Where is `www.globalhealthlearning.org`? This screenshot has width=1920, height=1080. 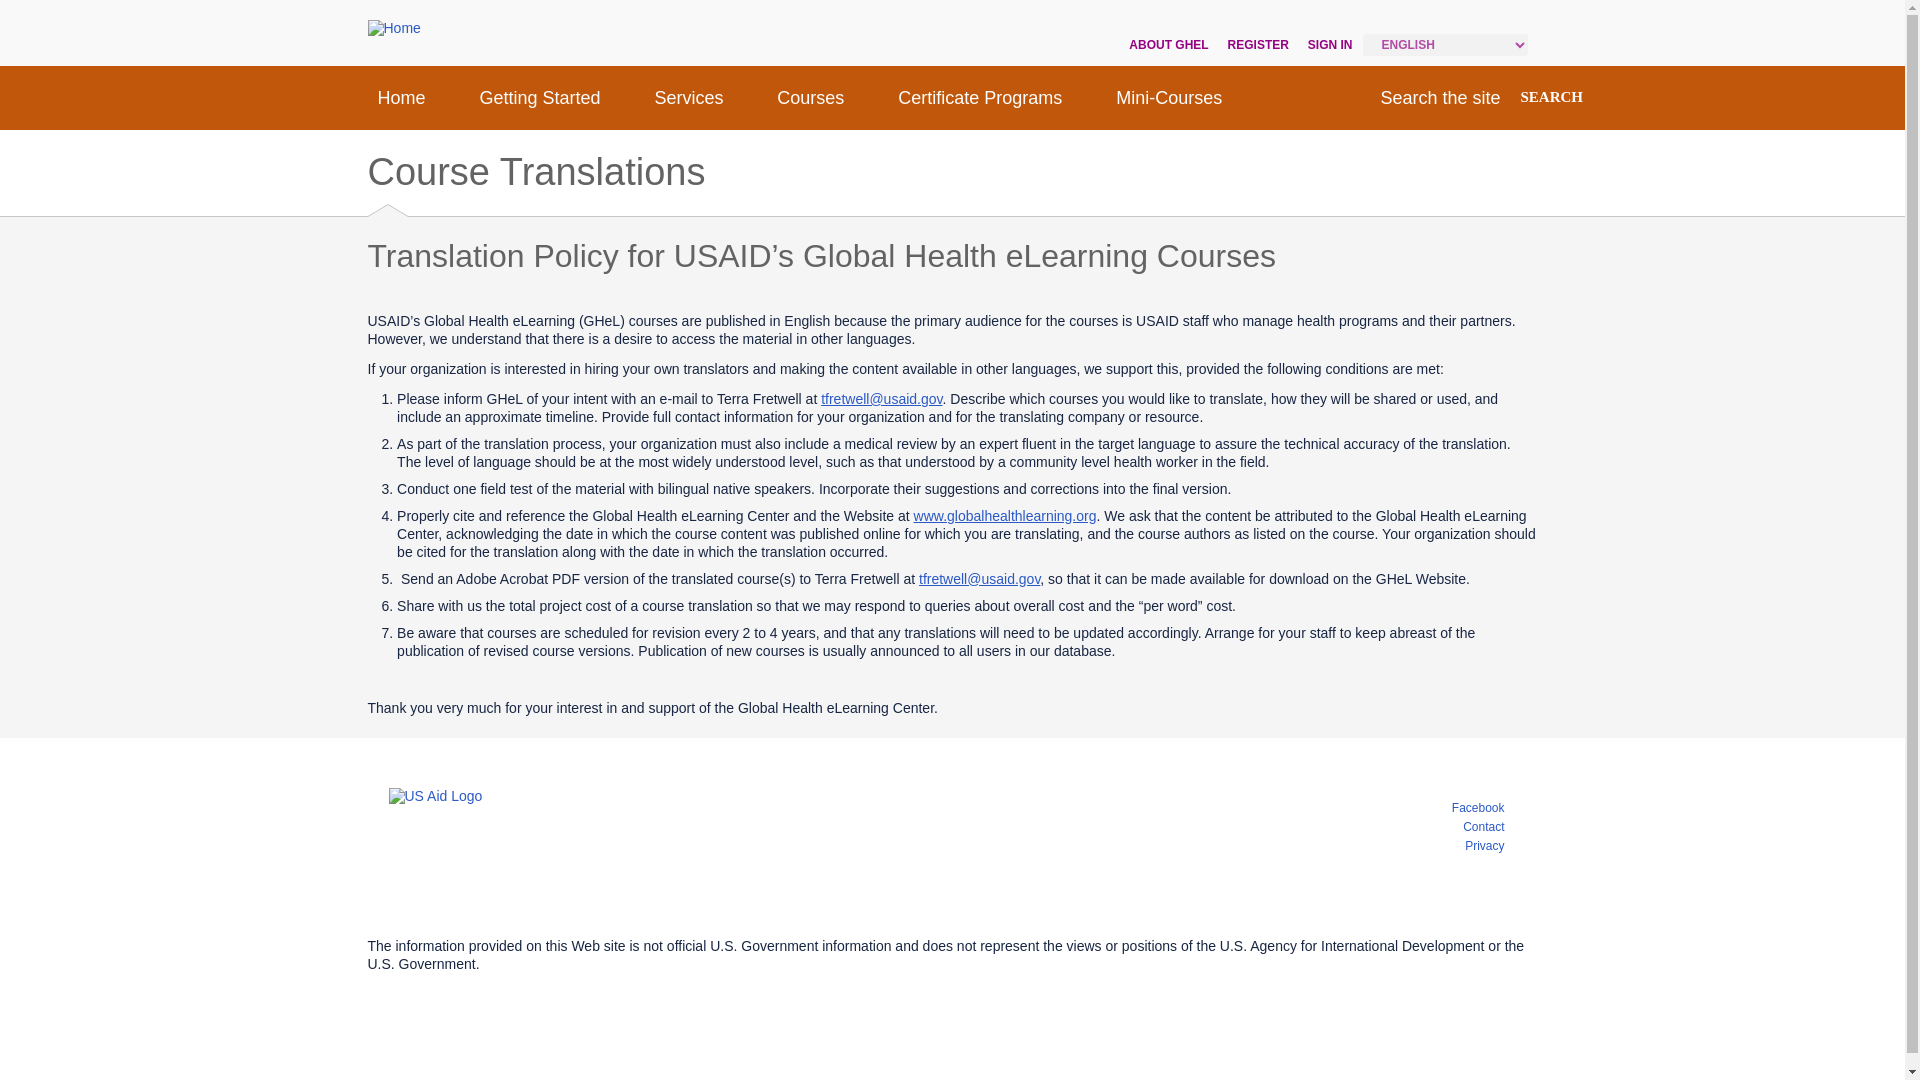
www.globalhealthlearning.org is located at coordinates (1004, 515).